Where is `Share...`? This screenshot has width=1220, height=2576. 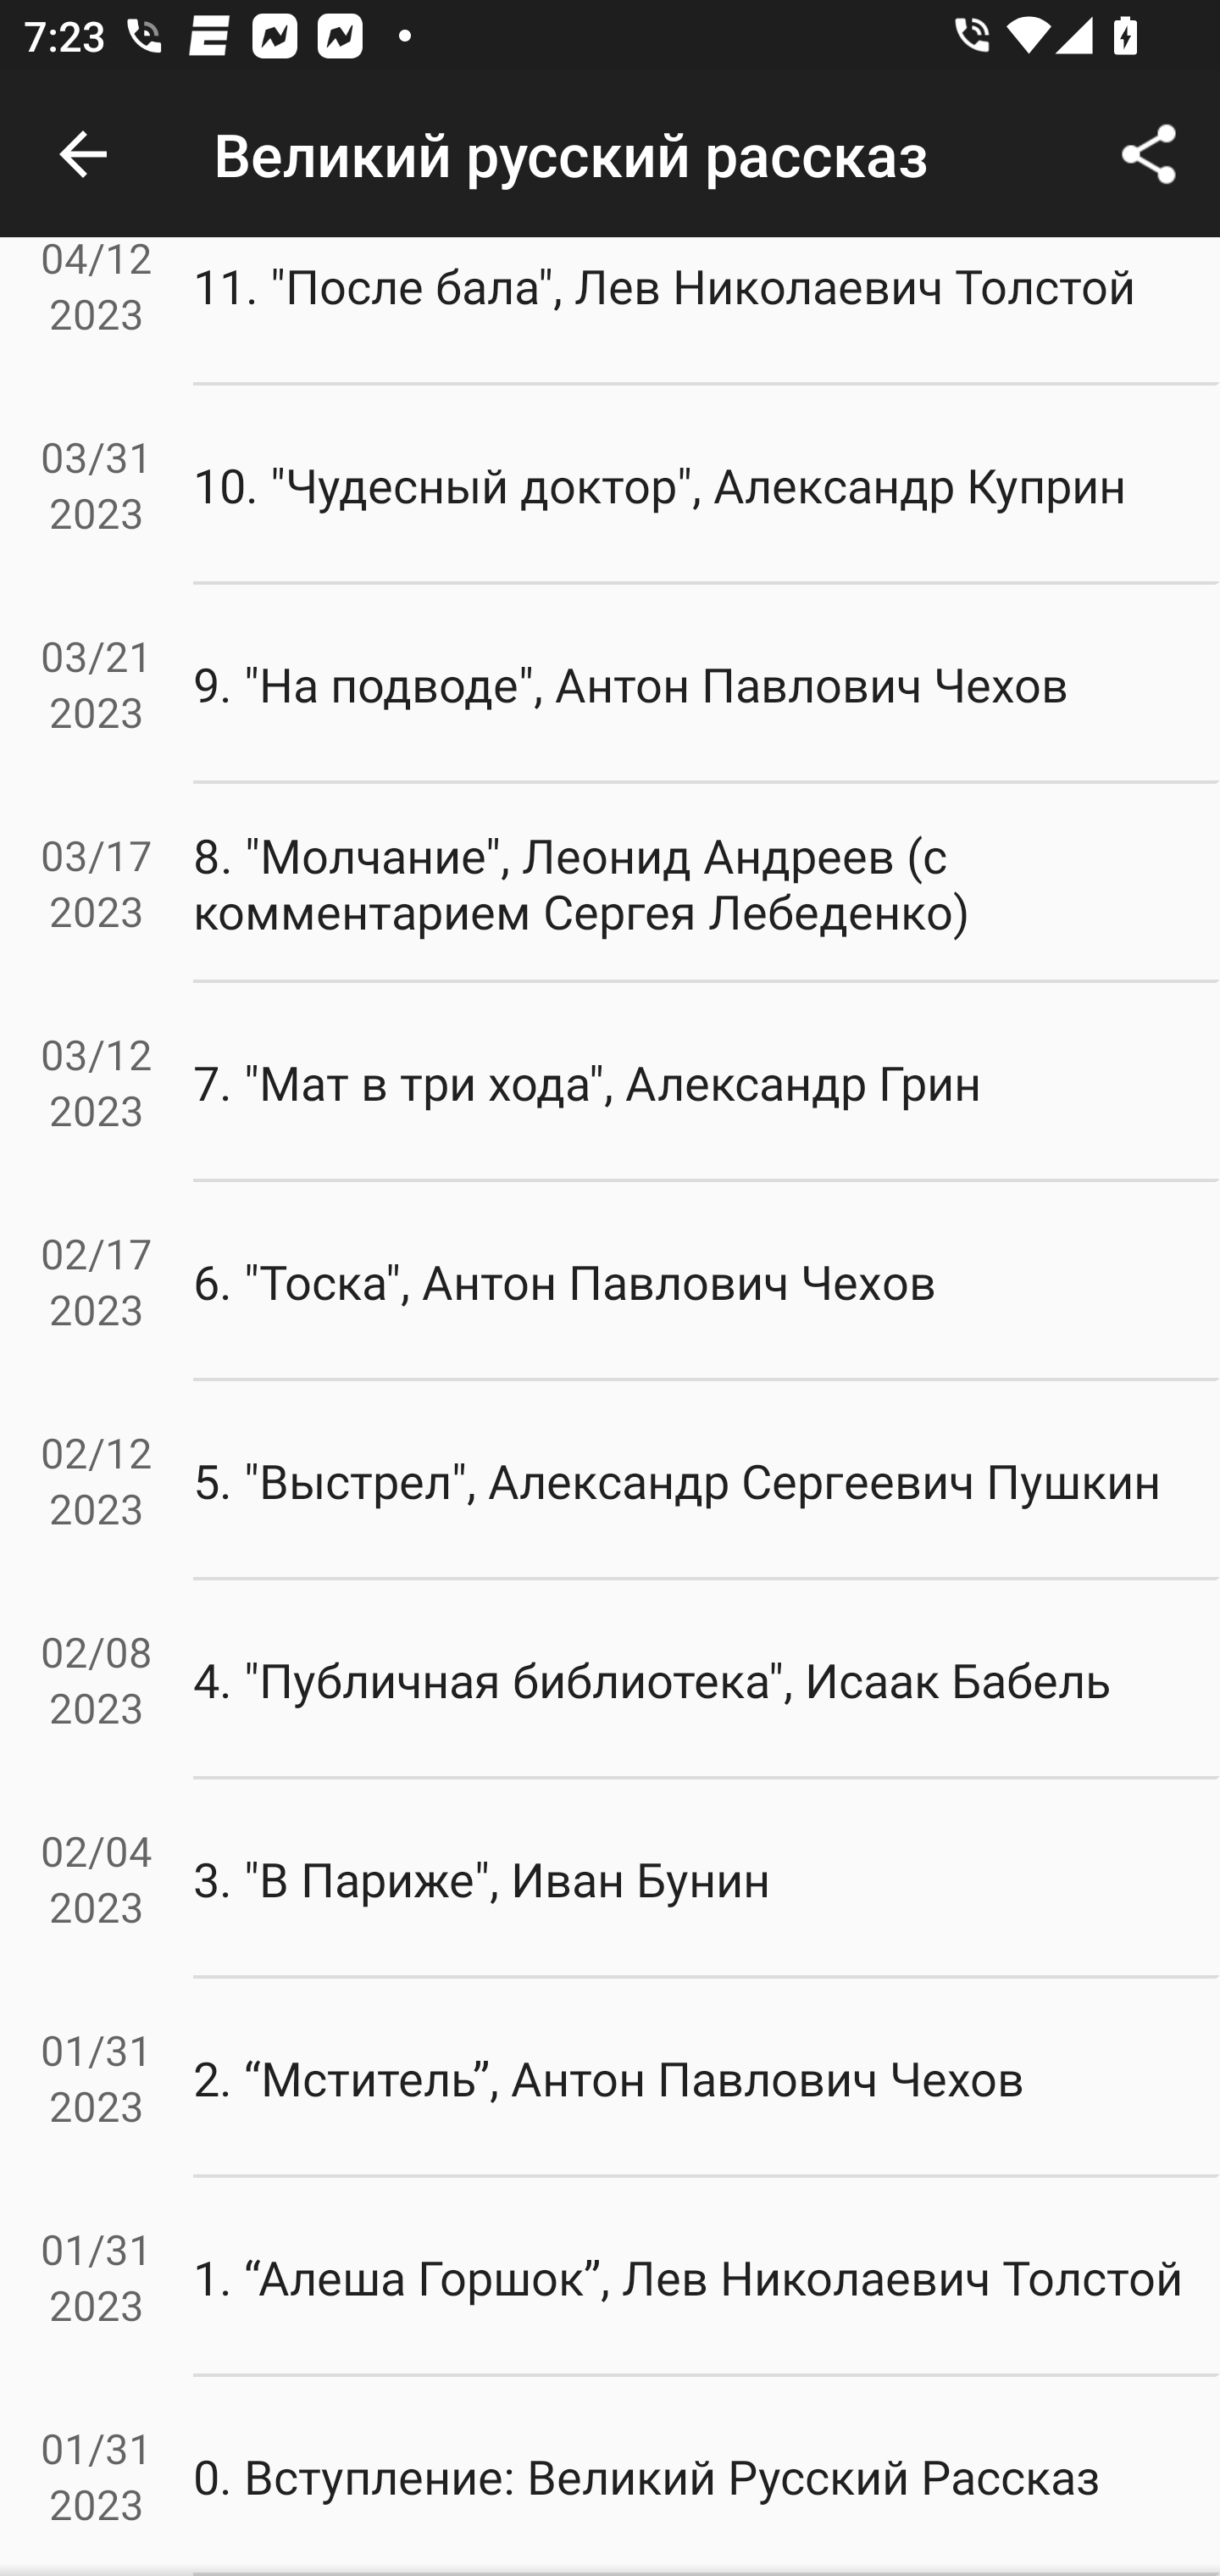 Share... is located at coordinates (1149, 154).